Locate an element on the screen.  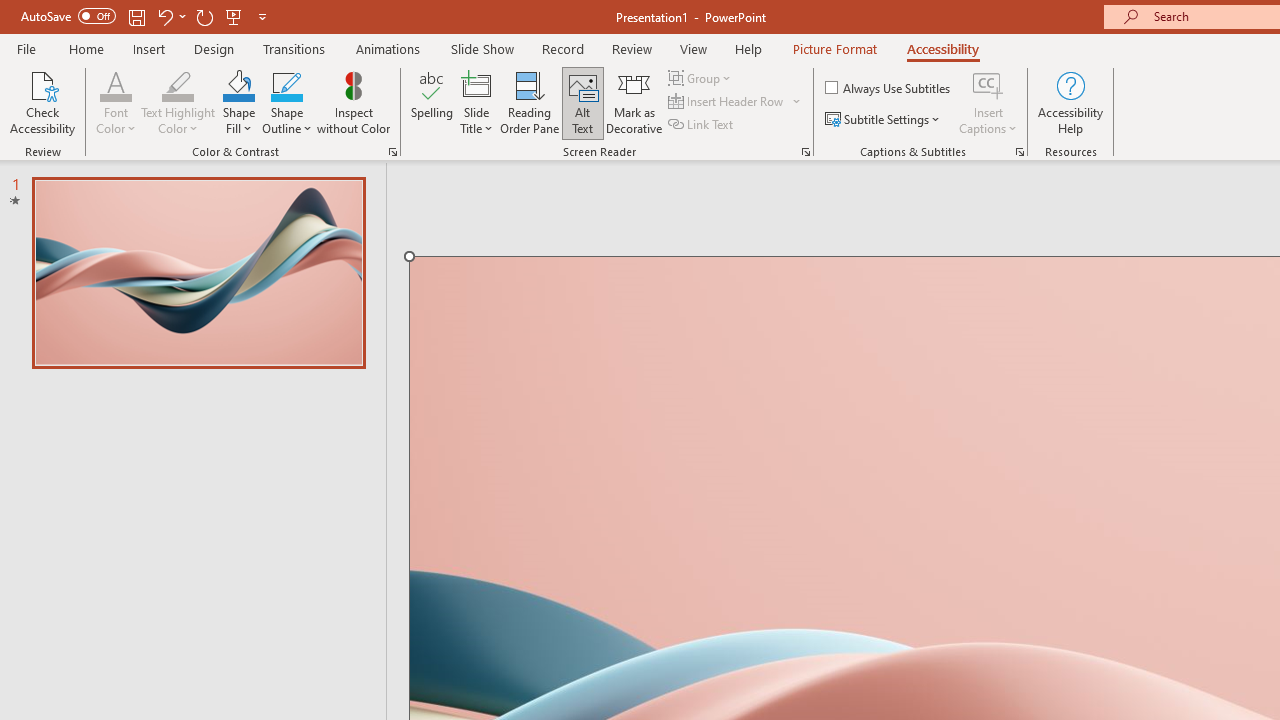
Mark as Decorative is located at coordinates (634, 102).